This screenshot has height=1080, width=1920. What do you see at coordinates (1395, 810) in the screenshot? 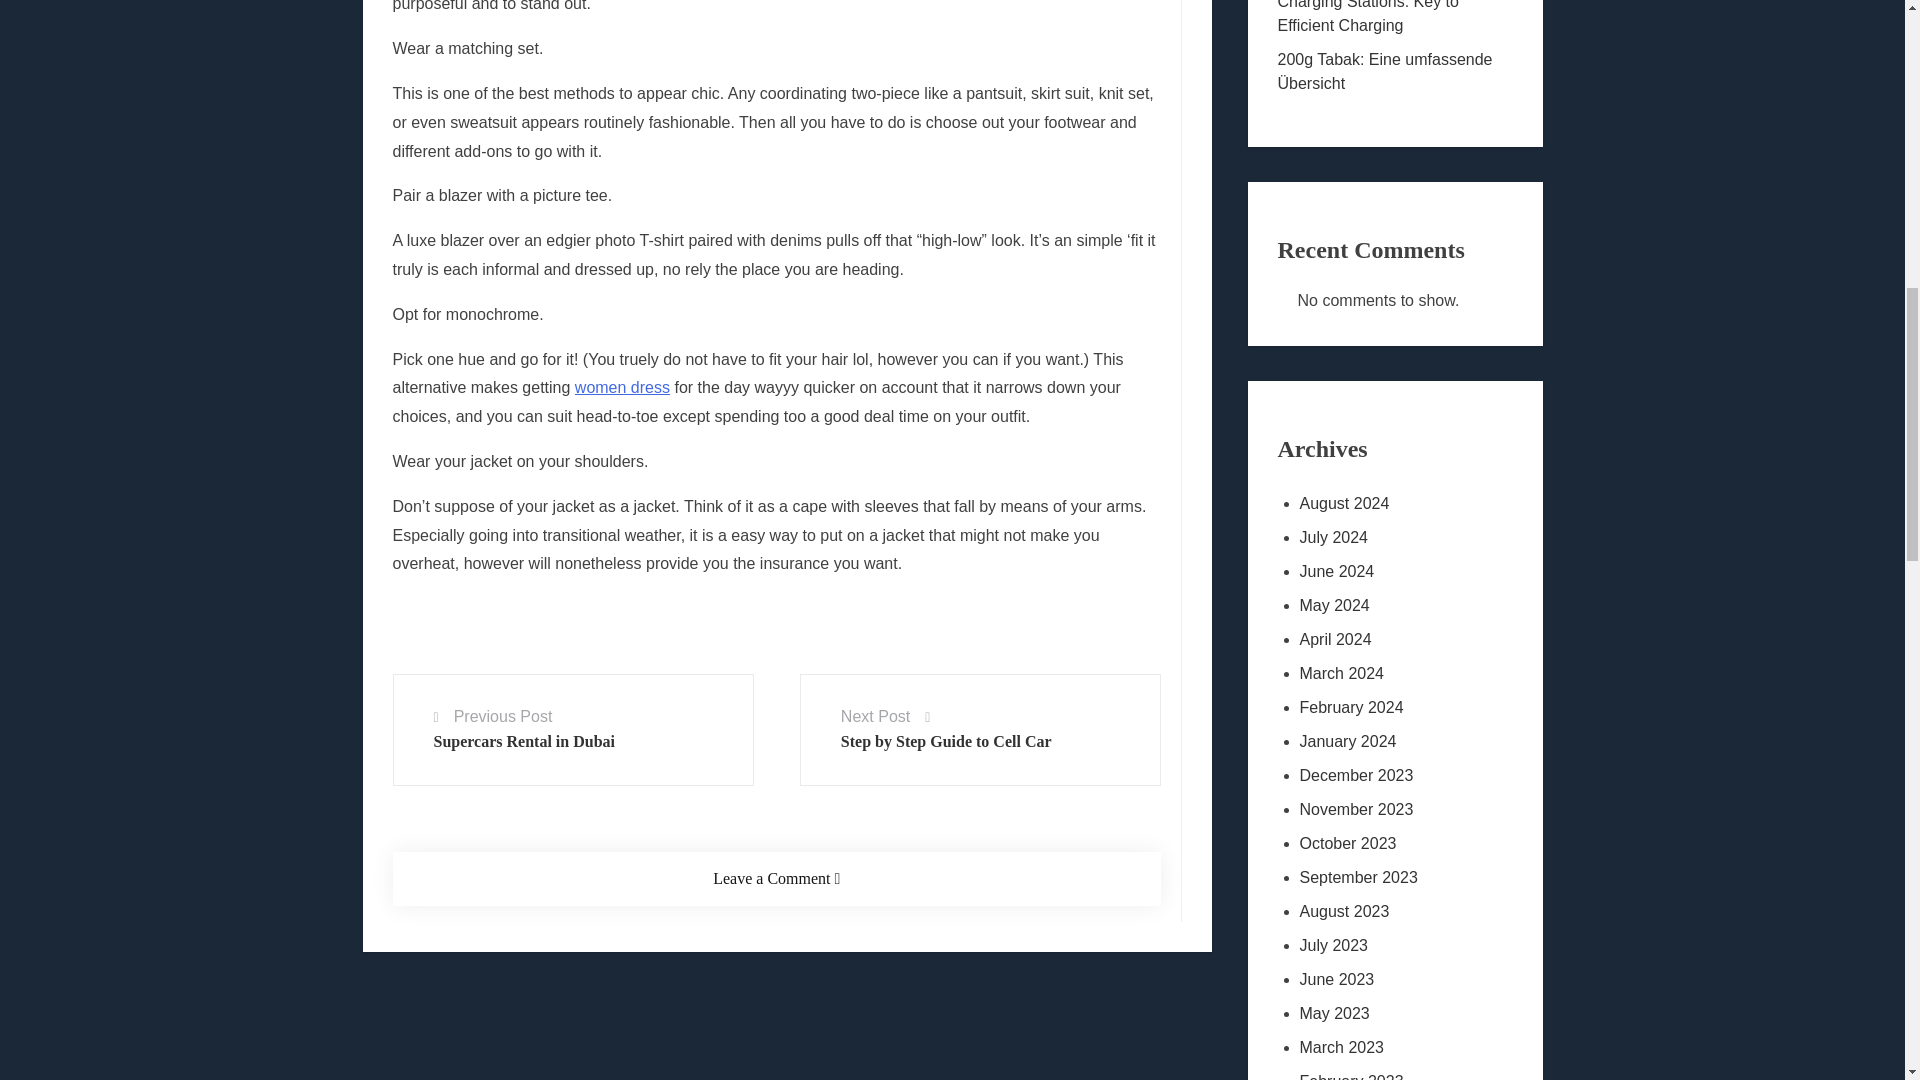
I see `November 2023` at bounding box center [1395, 810].